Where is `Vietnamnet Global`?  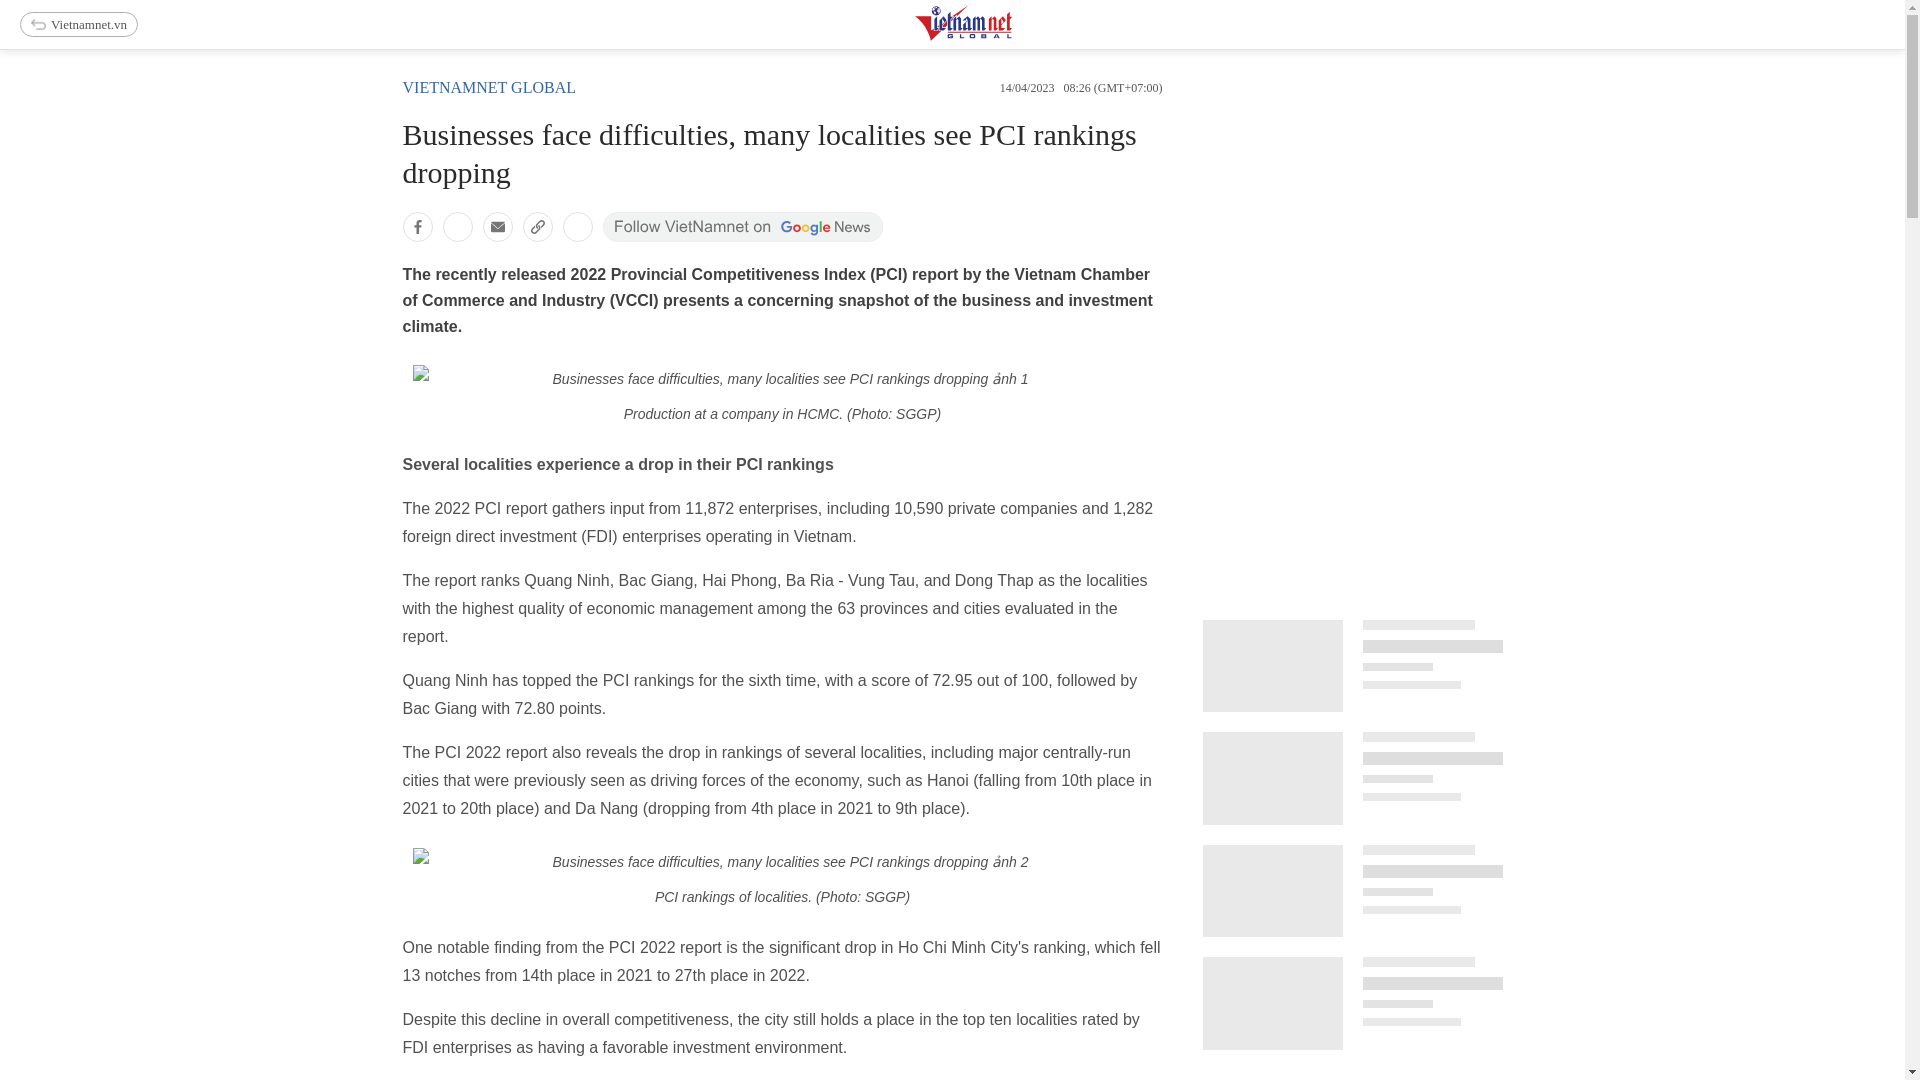 Vietnamnet Global is located at coordinates (1013, 36).